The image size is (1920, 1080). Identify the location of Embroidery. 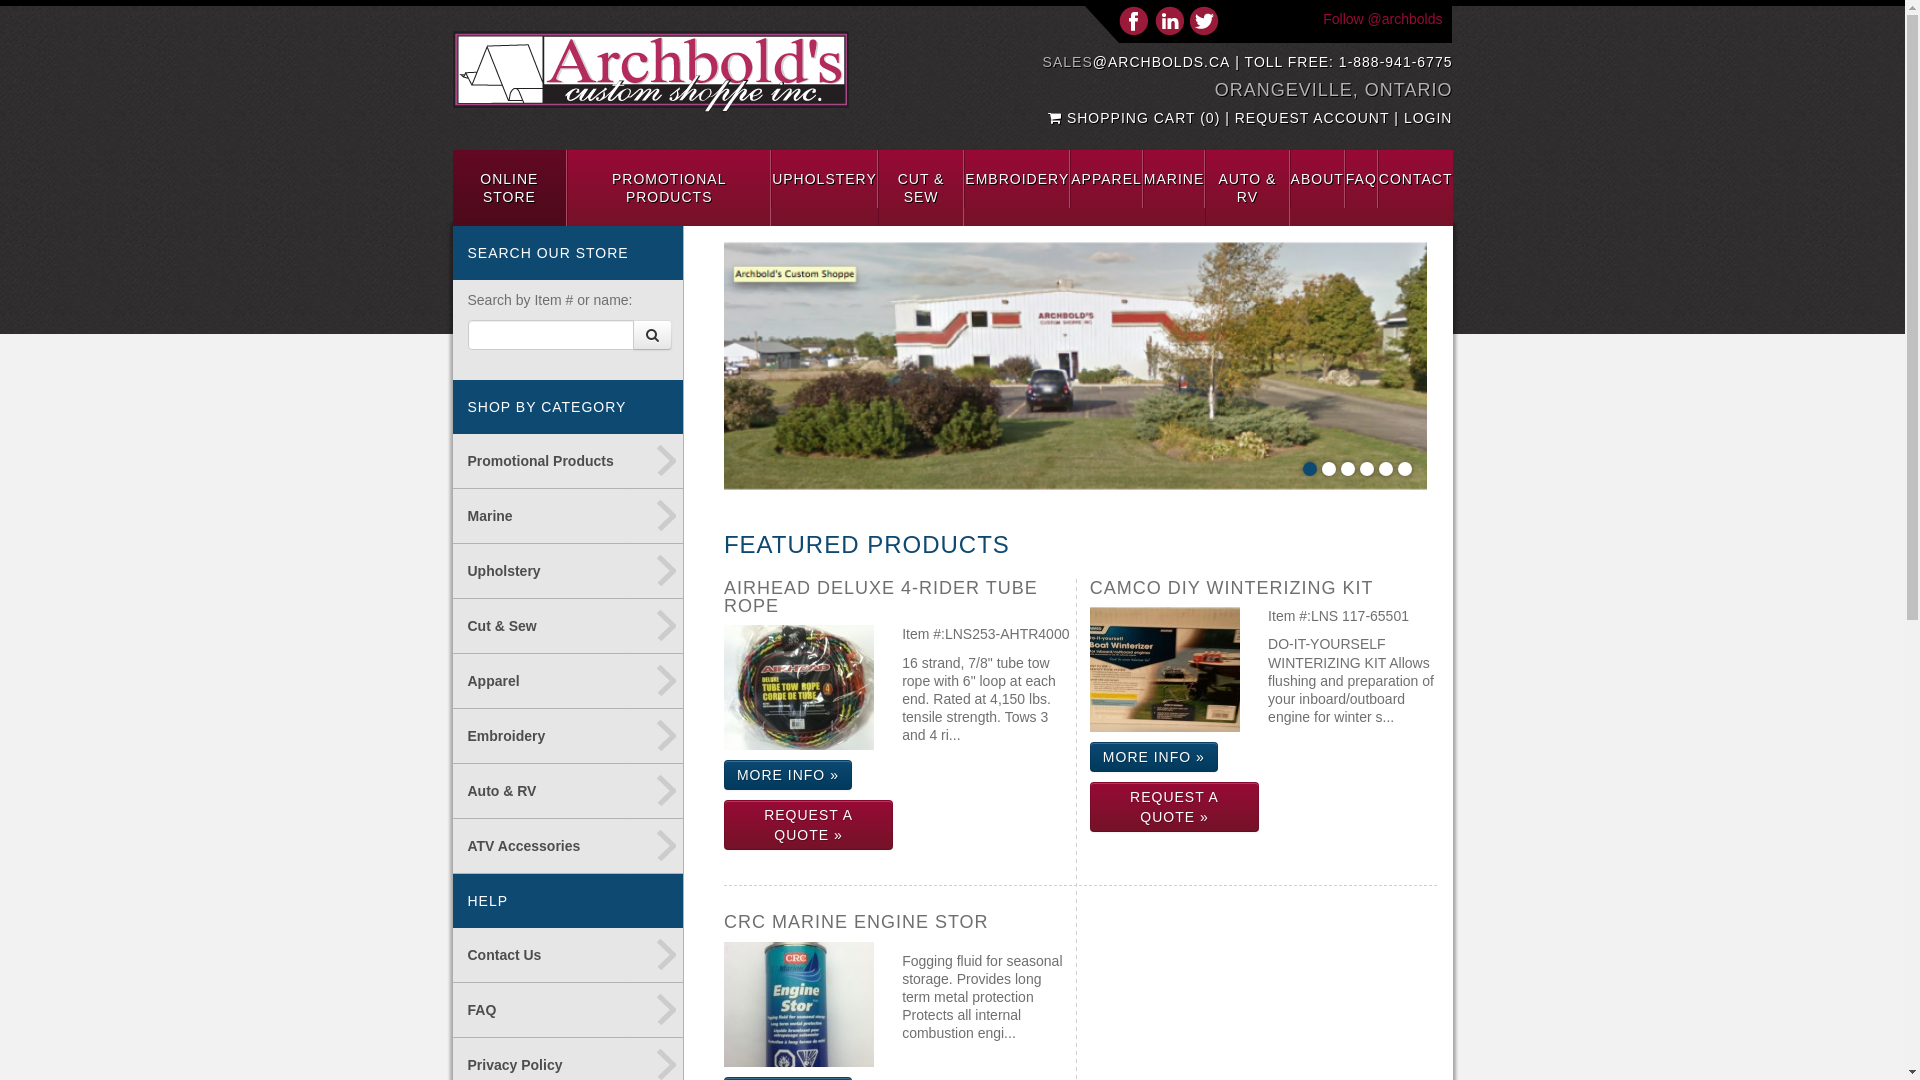
(568, 736).